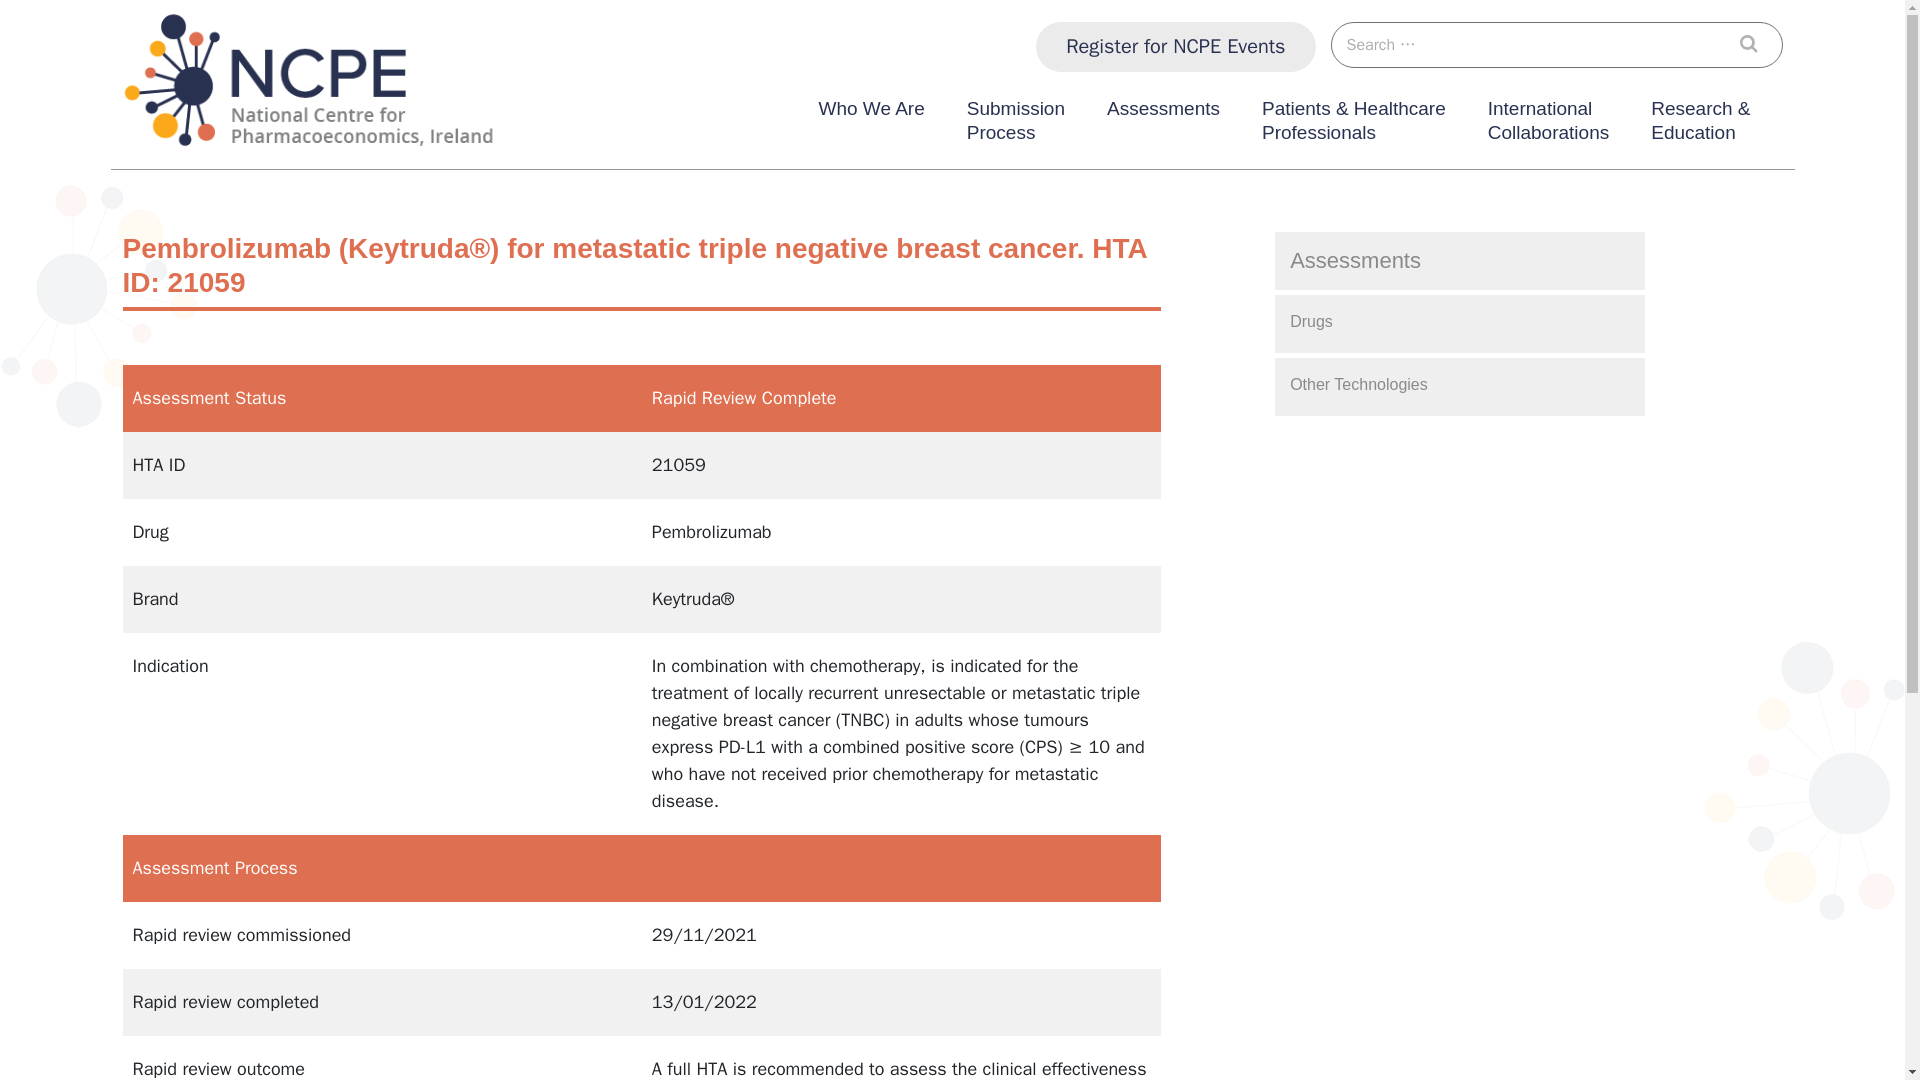  What do you see at coordinates (1163, 125) in the screenshot?
I see `Search` at bounding box center [1163, 125].